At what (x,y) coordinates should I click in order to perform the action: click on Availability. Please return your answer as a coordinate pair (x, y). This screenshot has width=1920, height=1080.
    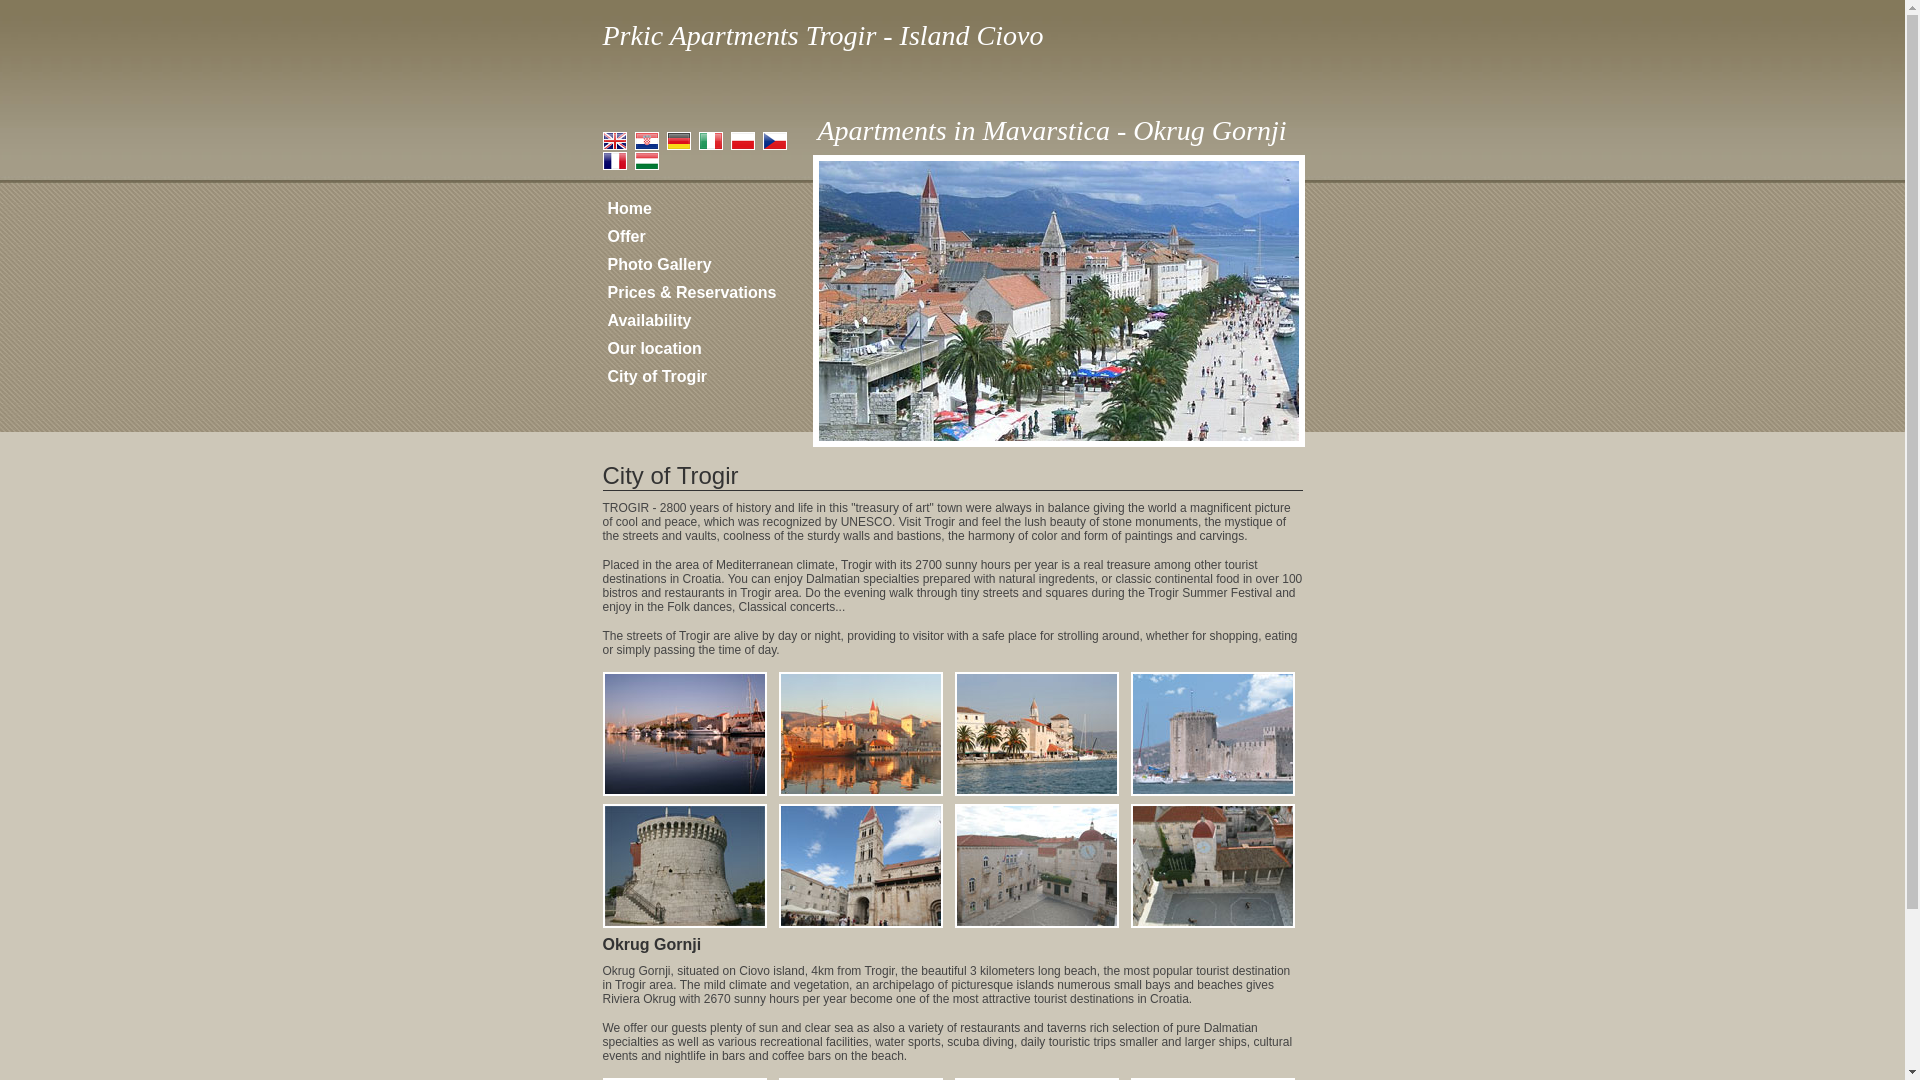
    Looking at the image, I should click on (650, 320).